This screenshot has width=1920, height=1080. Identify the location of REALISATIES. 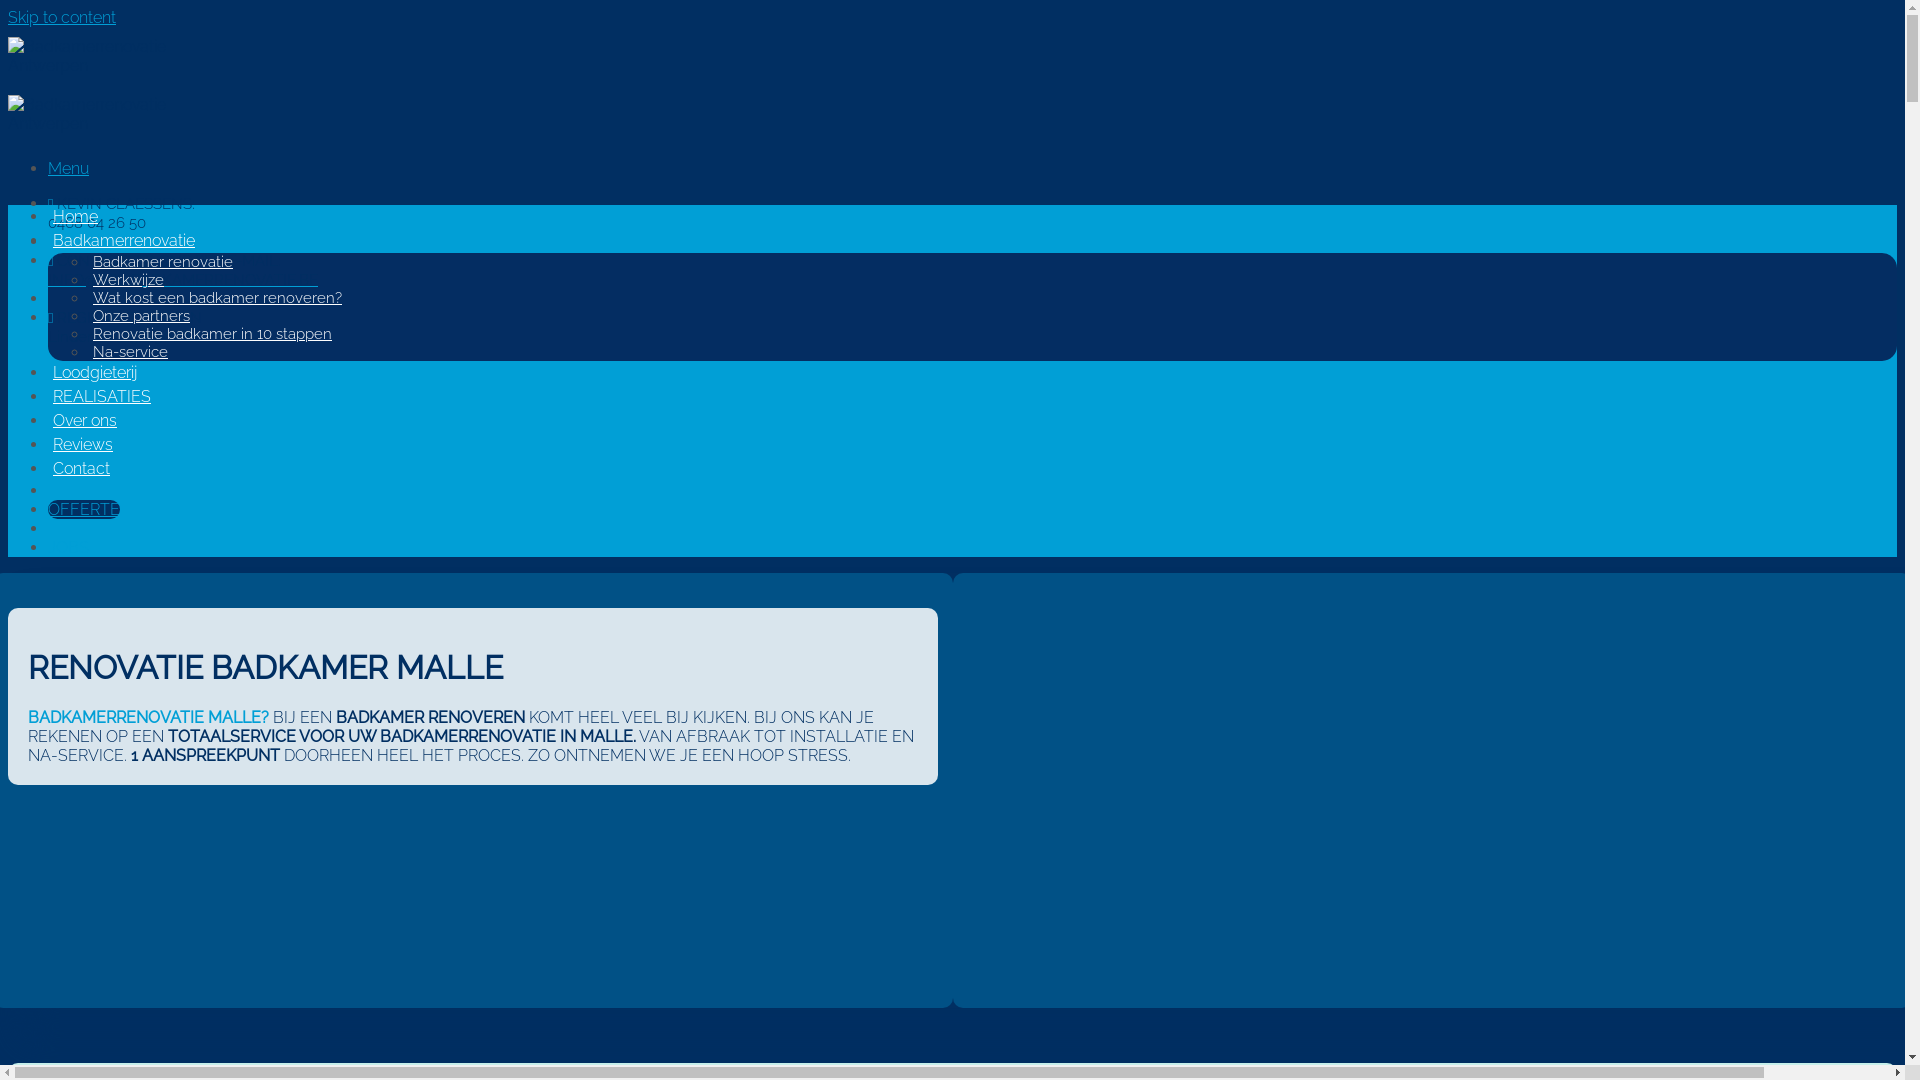
(102, 396).